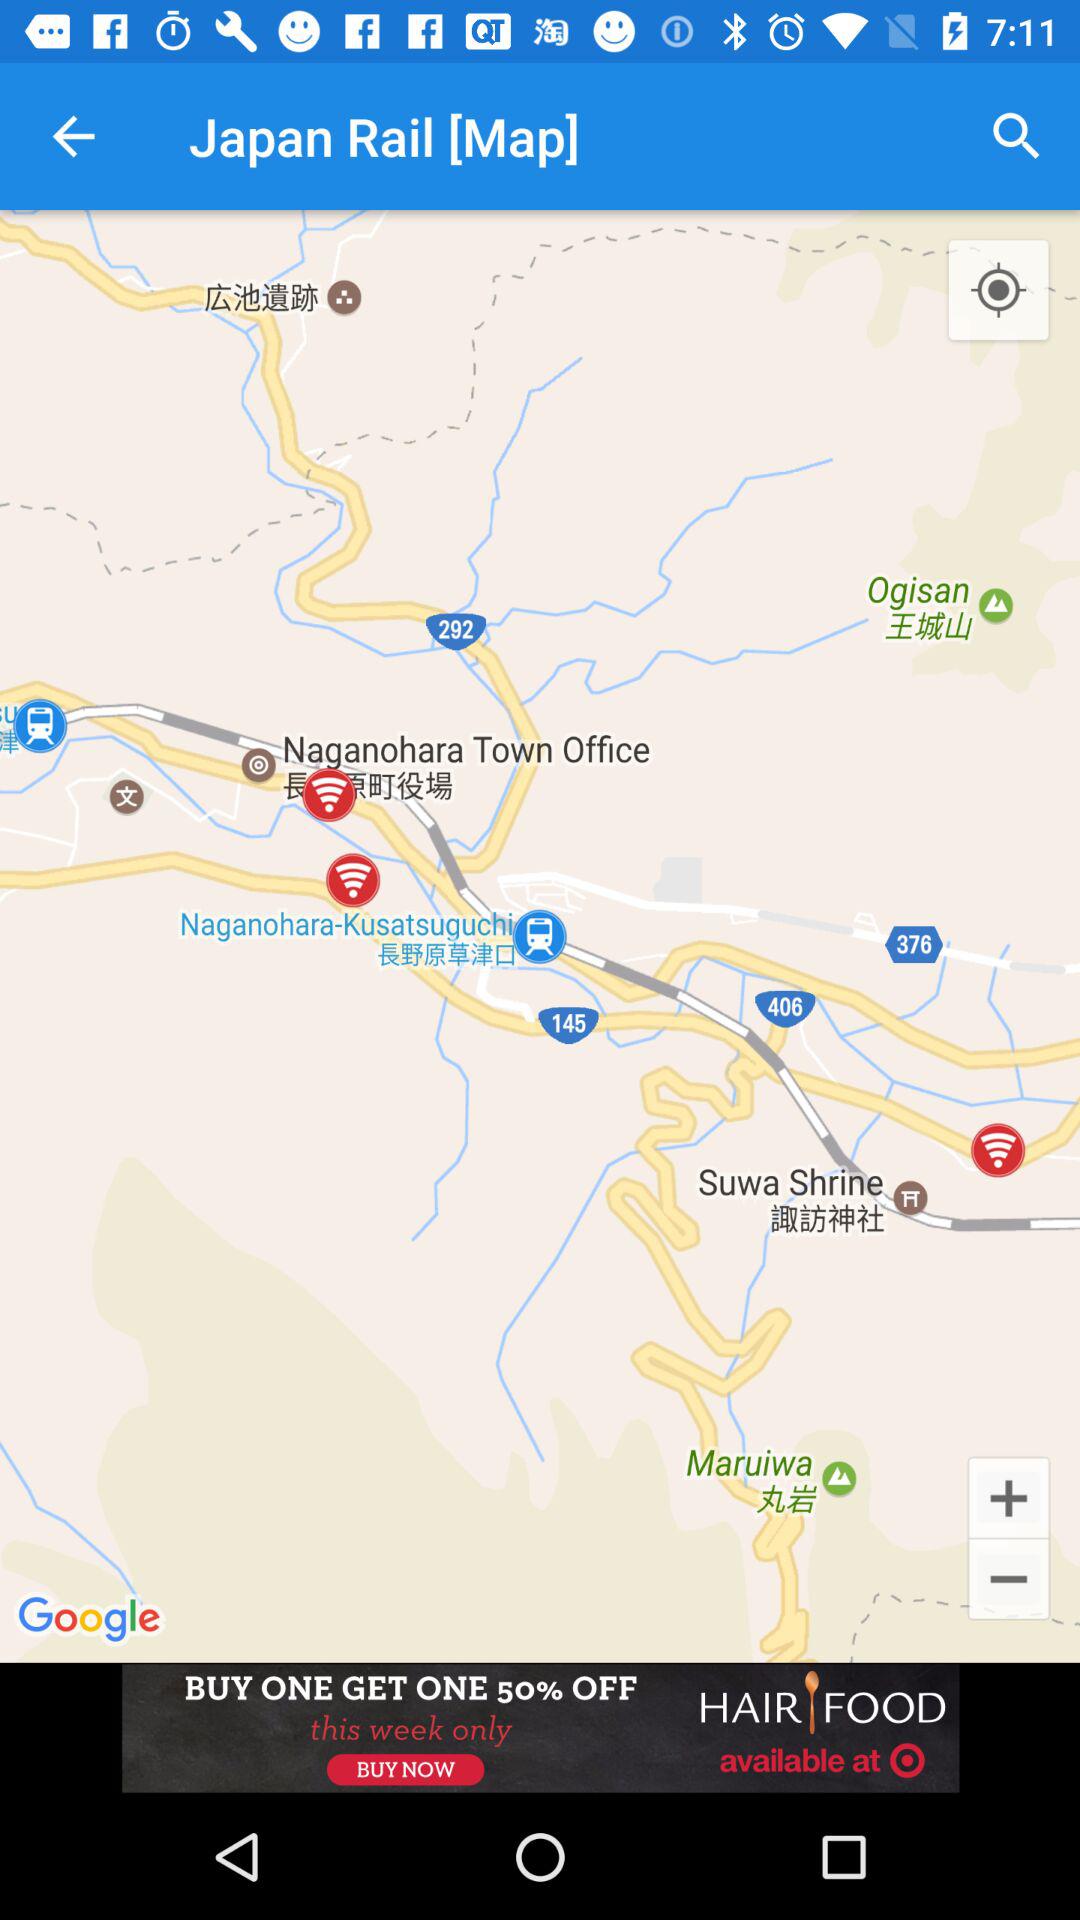  I want to click on banner add, so click(540, 1728).